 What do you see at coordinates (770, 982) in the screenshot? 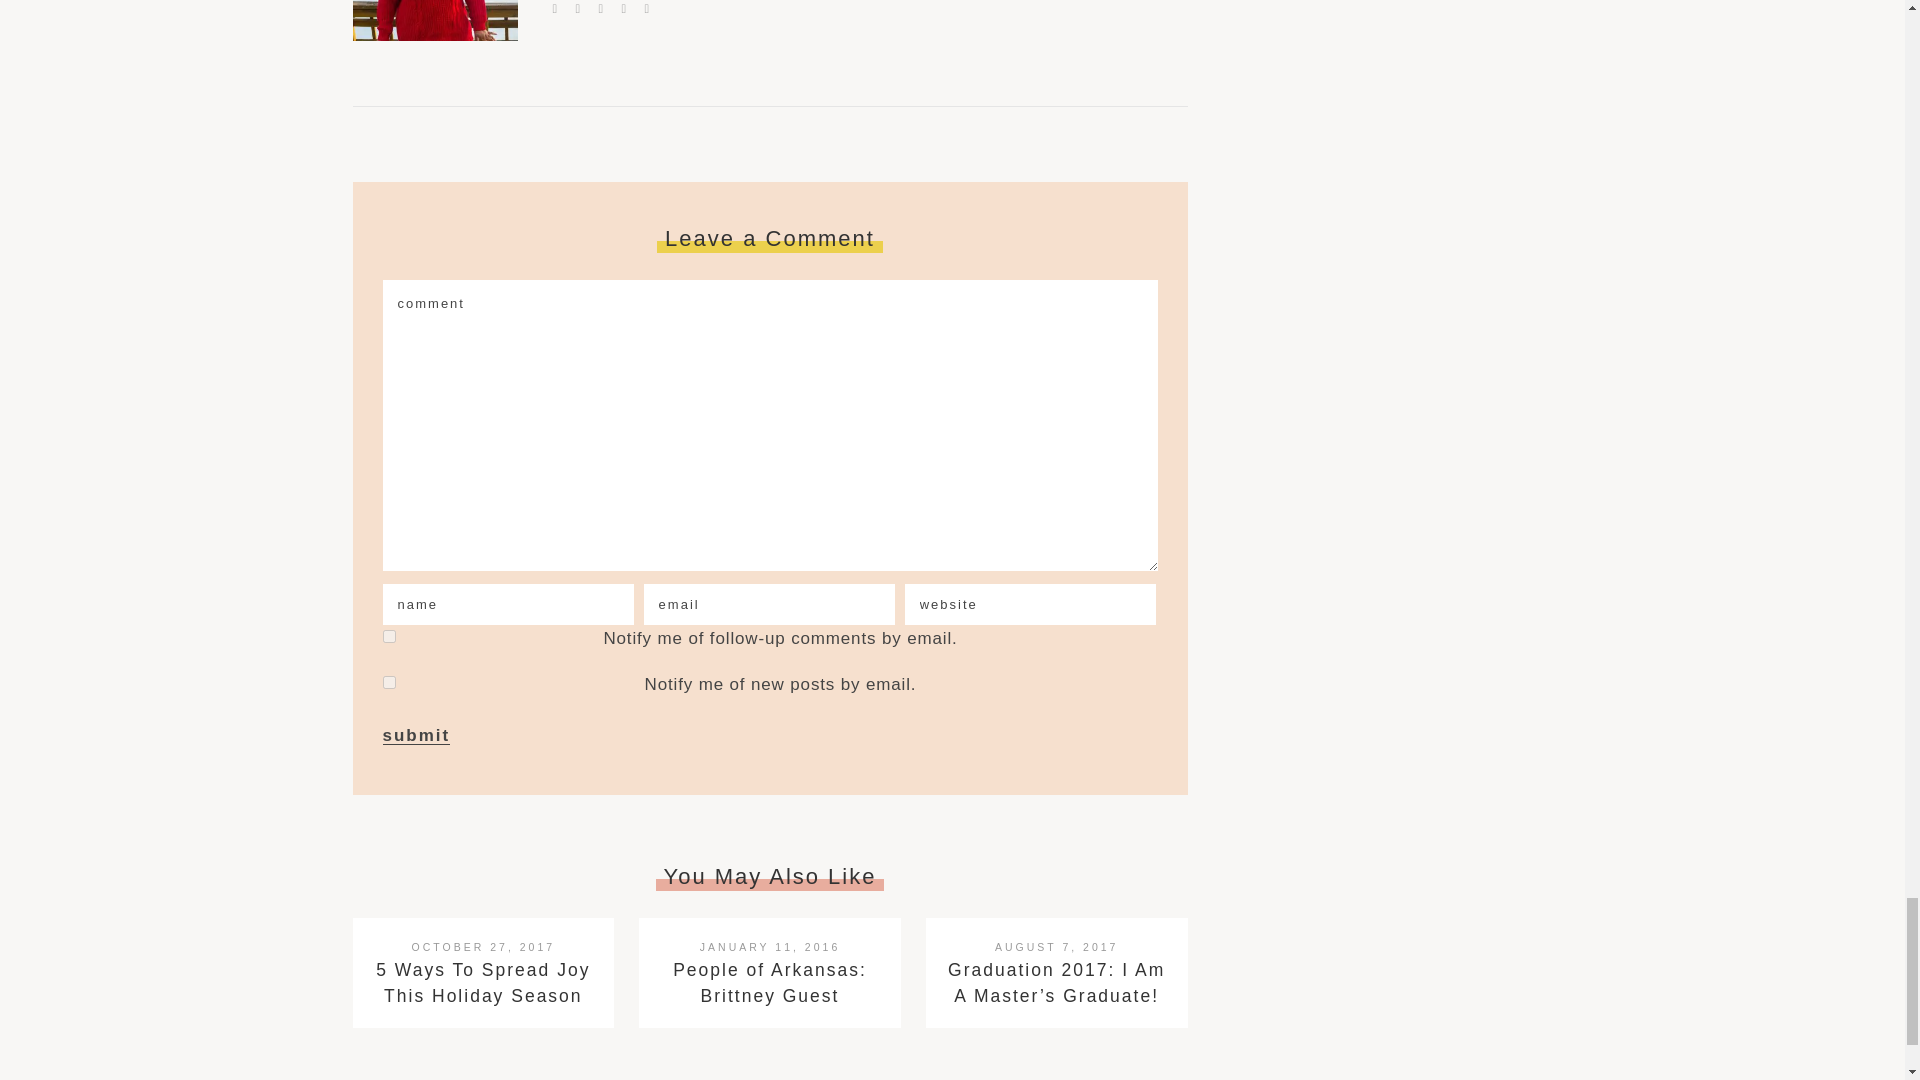
I see `People of Arkansas: Brittney Guest` at bounding box center [770, 982].